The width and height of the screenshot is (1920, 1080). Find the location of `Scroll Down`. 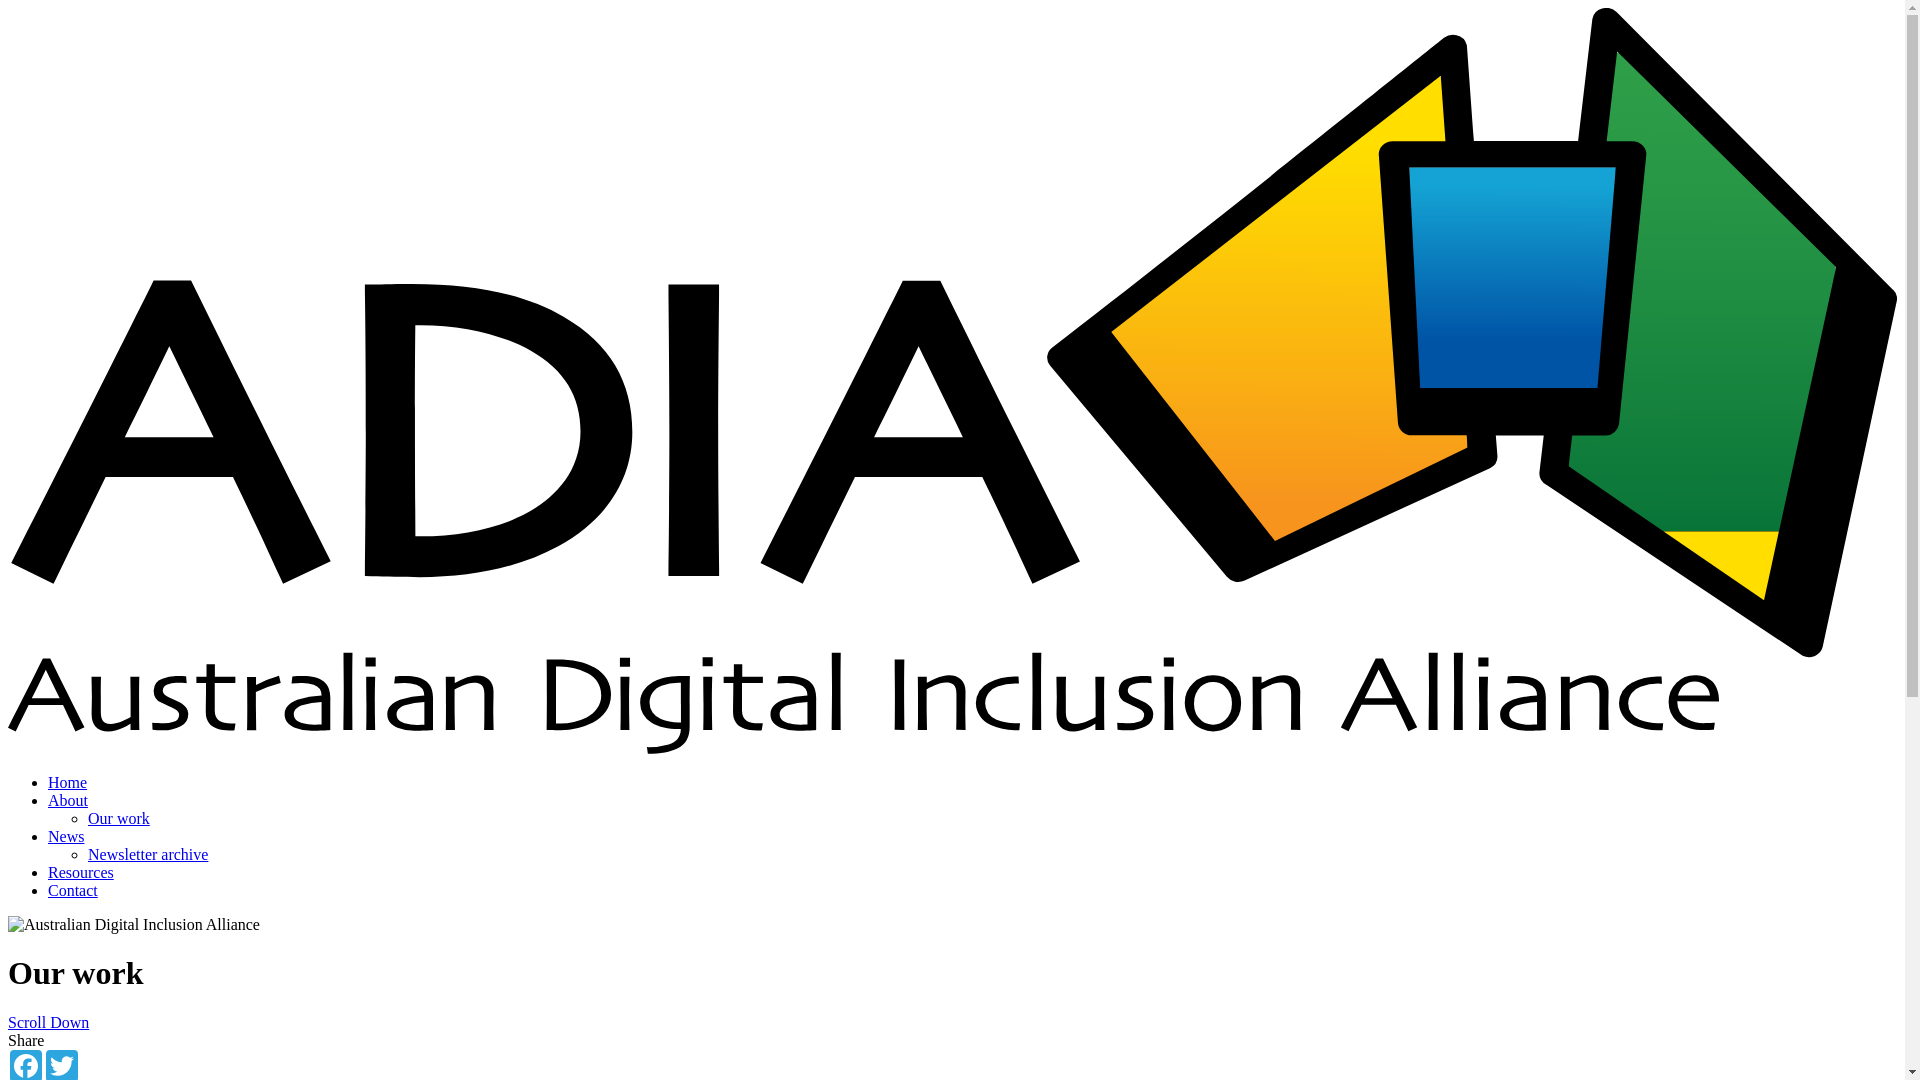

Scroll Down is located at coordinates (48, 1022).